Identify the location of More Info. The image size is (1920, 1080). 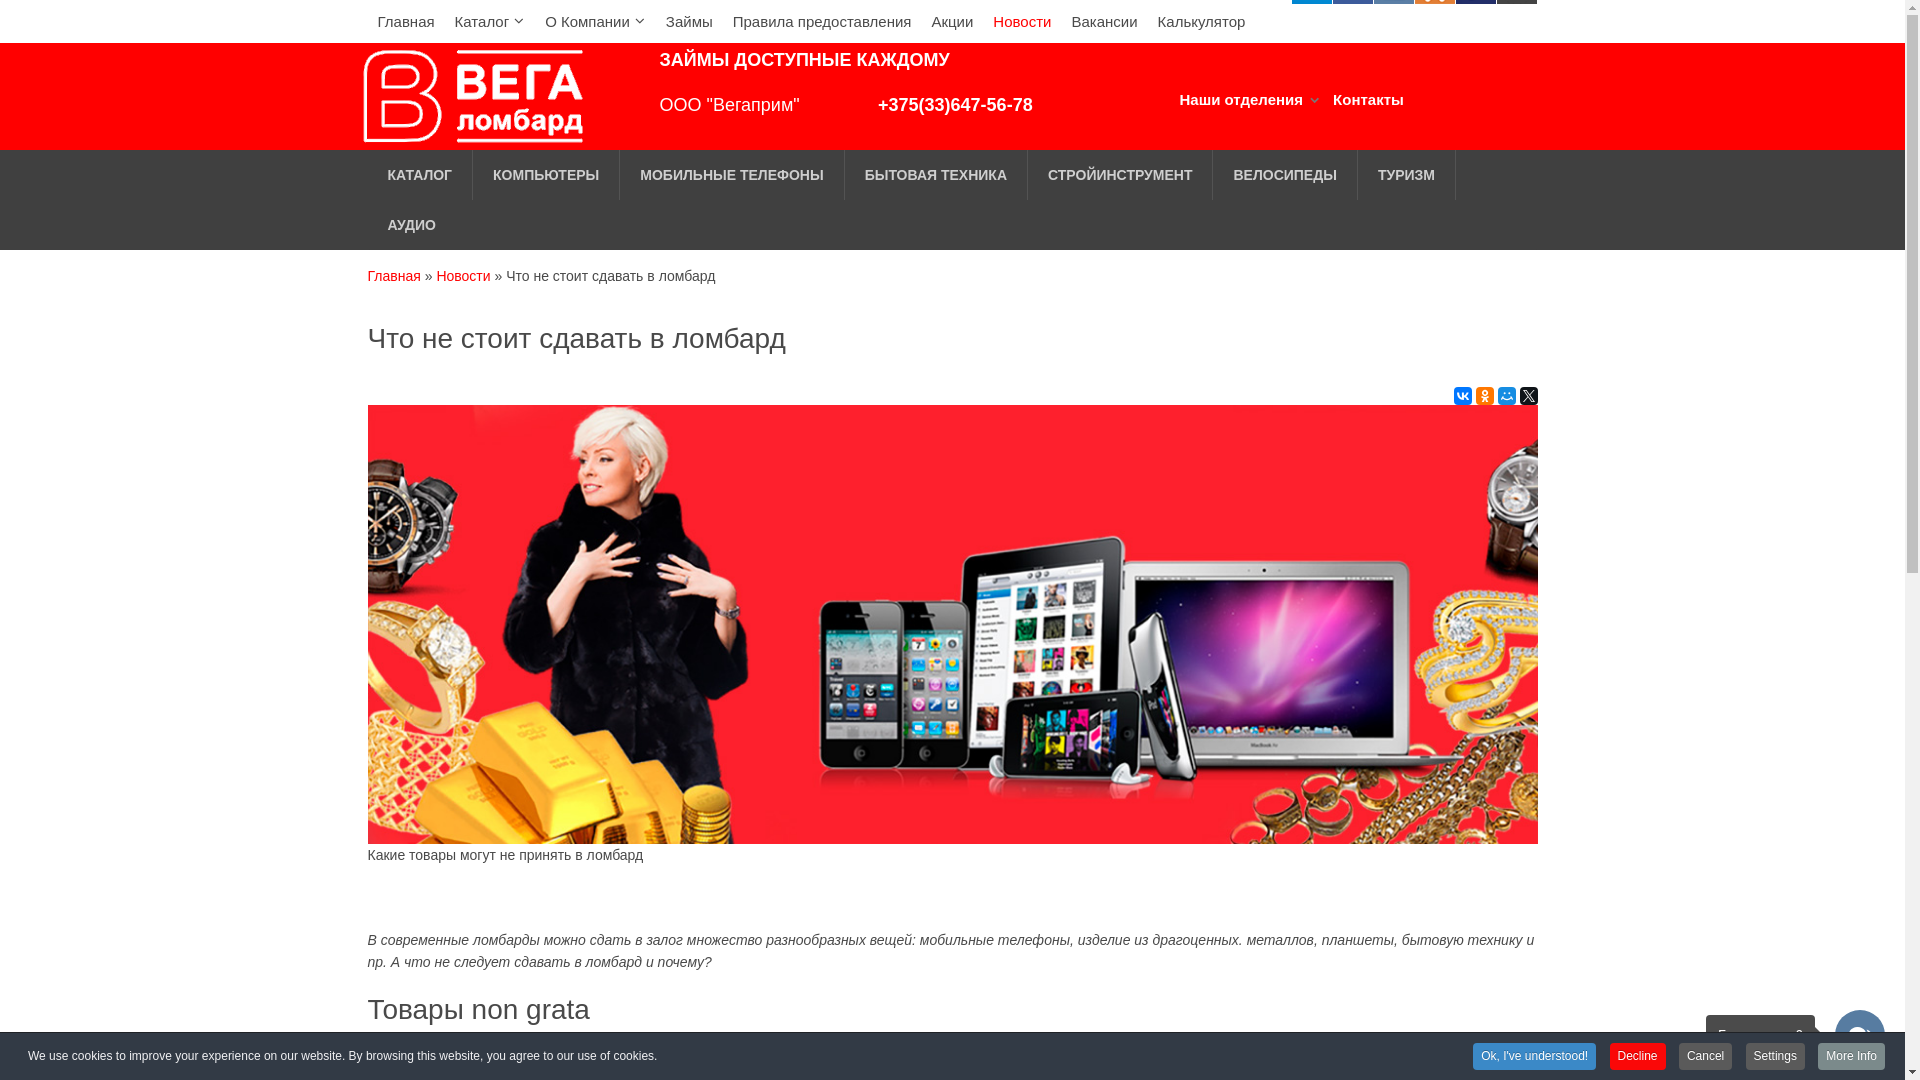
(1852, 1056).